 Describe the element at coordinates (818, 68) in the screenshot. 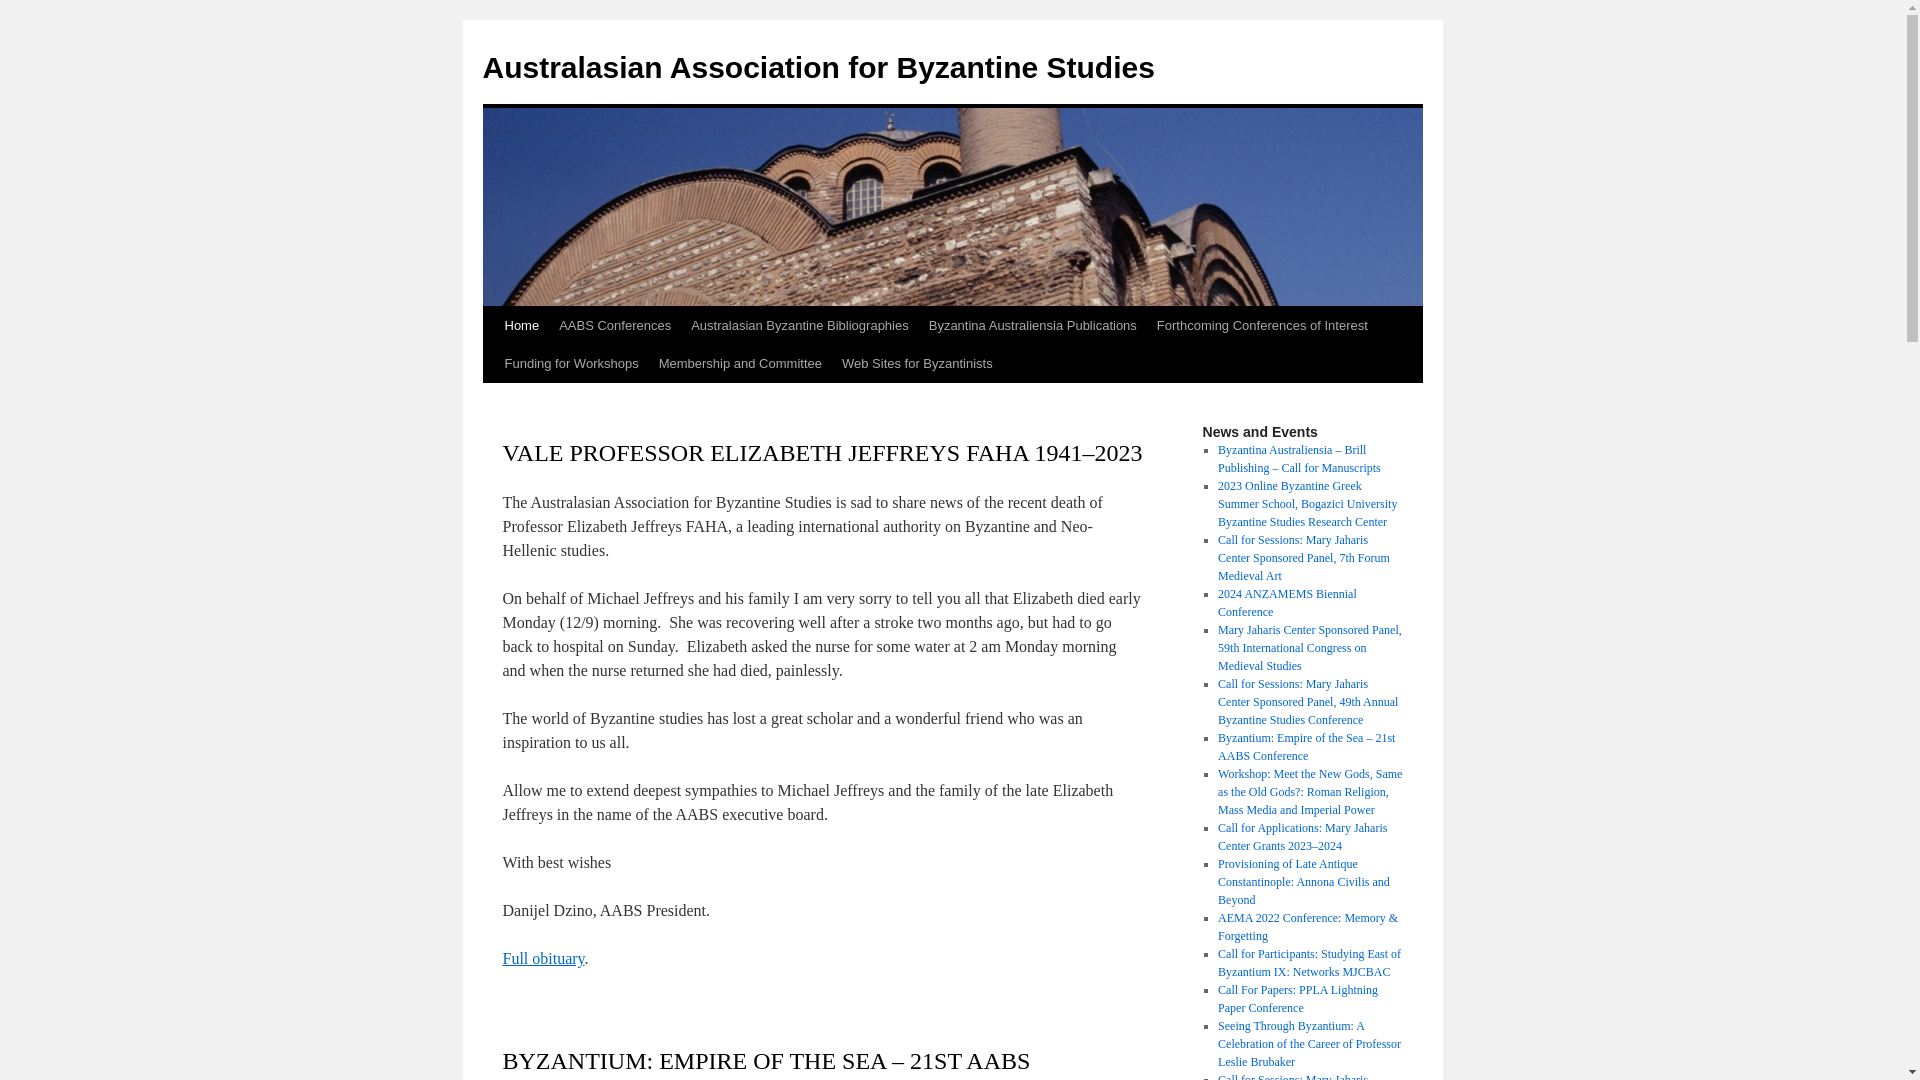

I see `Australasian Association for Byzantine Studies` at that location.